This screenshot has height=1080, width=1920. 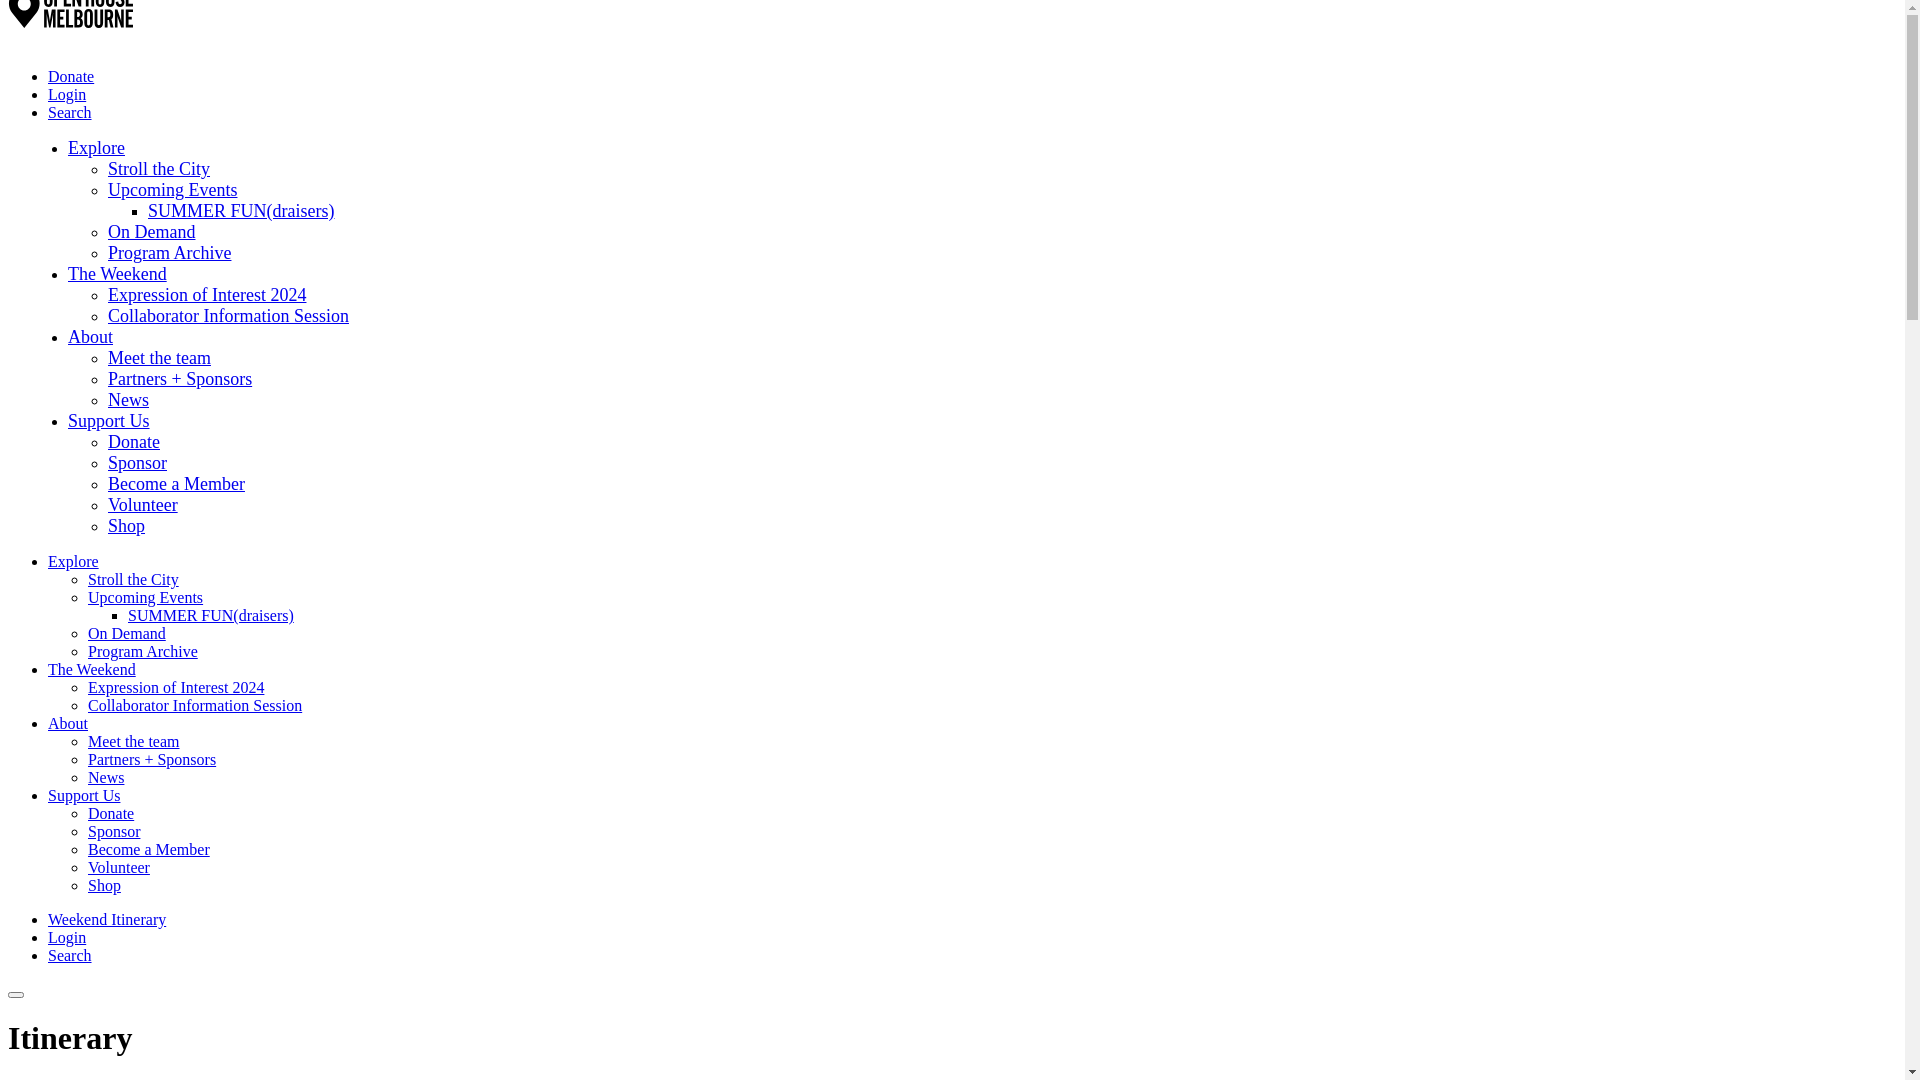 What do you see at coordinates (152, 232) in the screenshot?
I see `On Demand` at bounding box center [152, 232].